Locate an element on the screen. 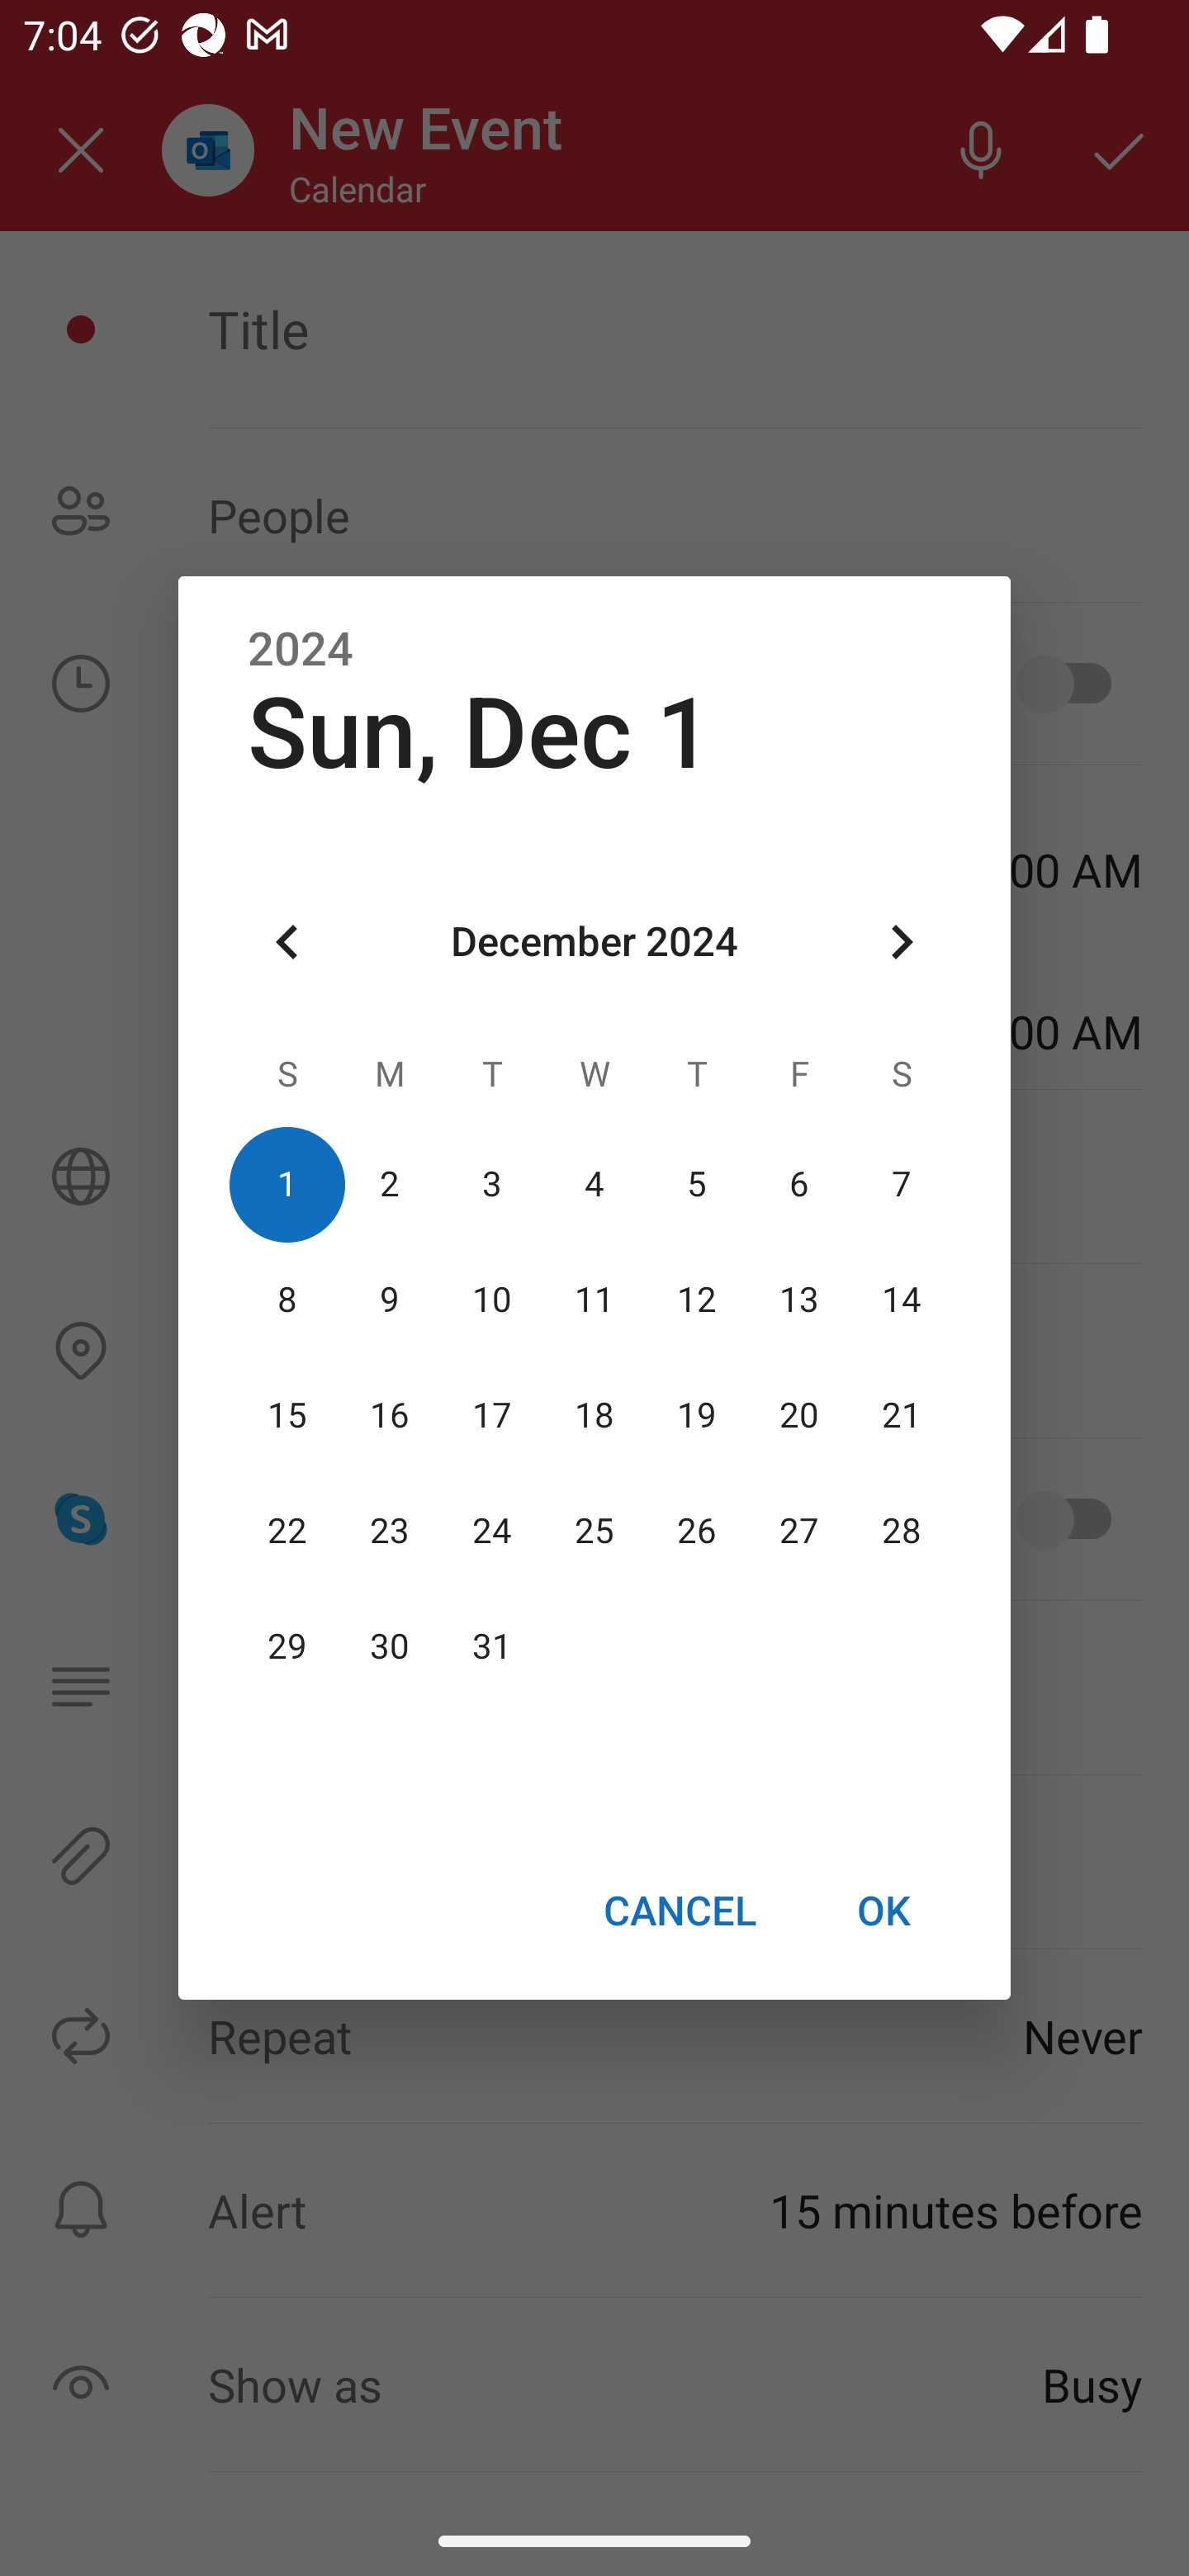 This screenshot has width=1189, height=2576. 10 10 December 2024 is located at coordinates (492, 1300).